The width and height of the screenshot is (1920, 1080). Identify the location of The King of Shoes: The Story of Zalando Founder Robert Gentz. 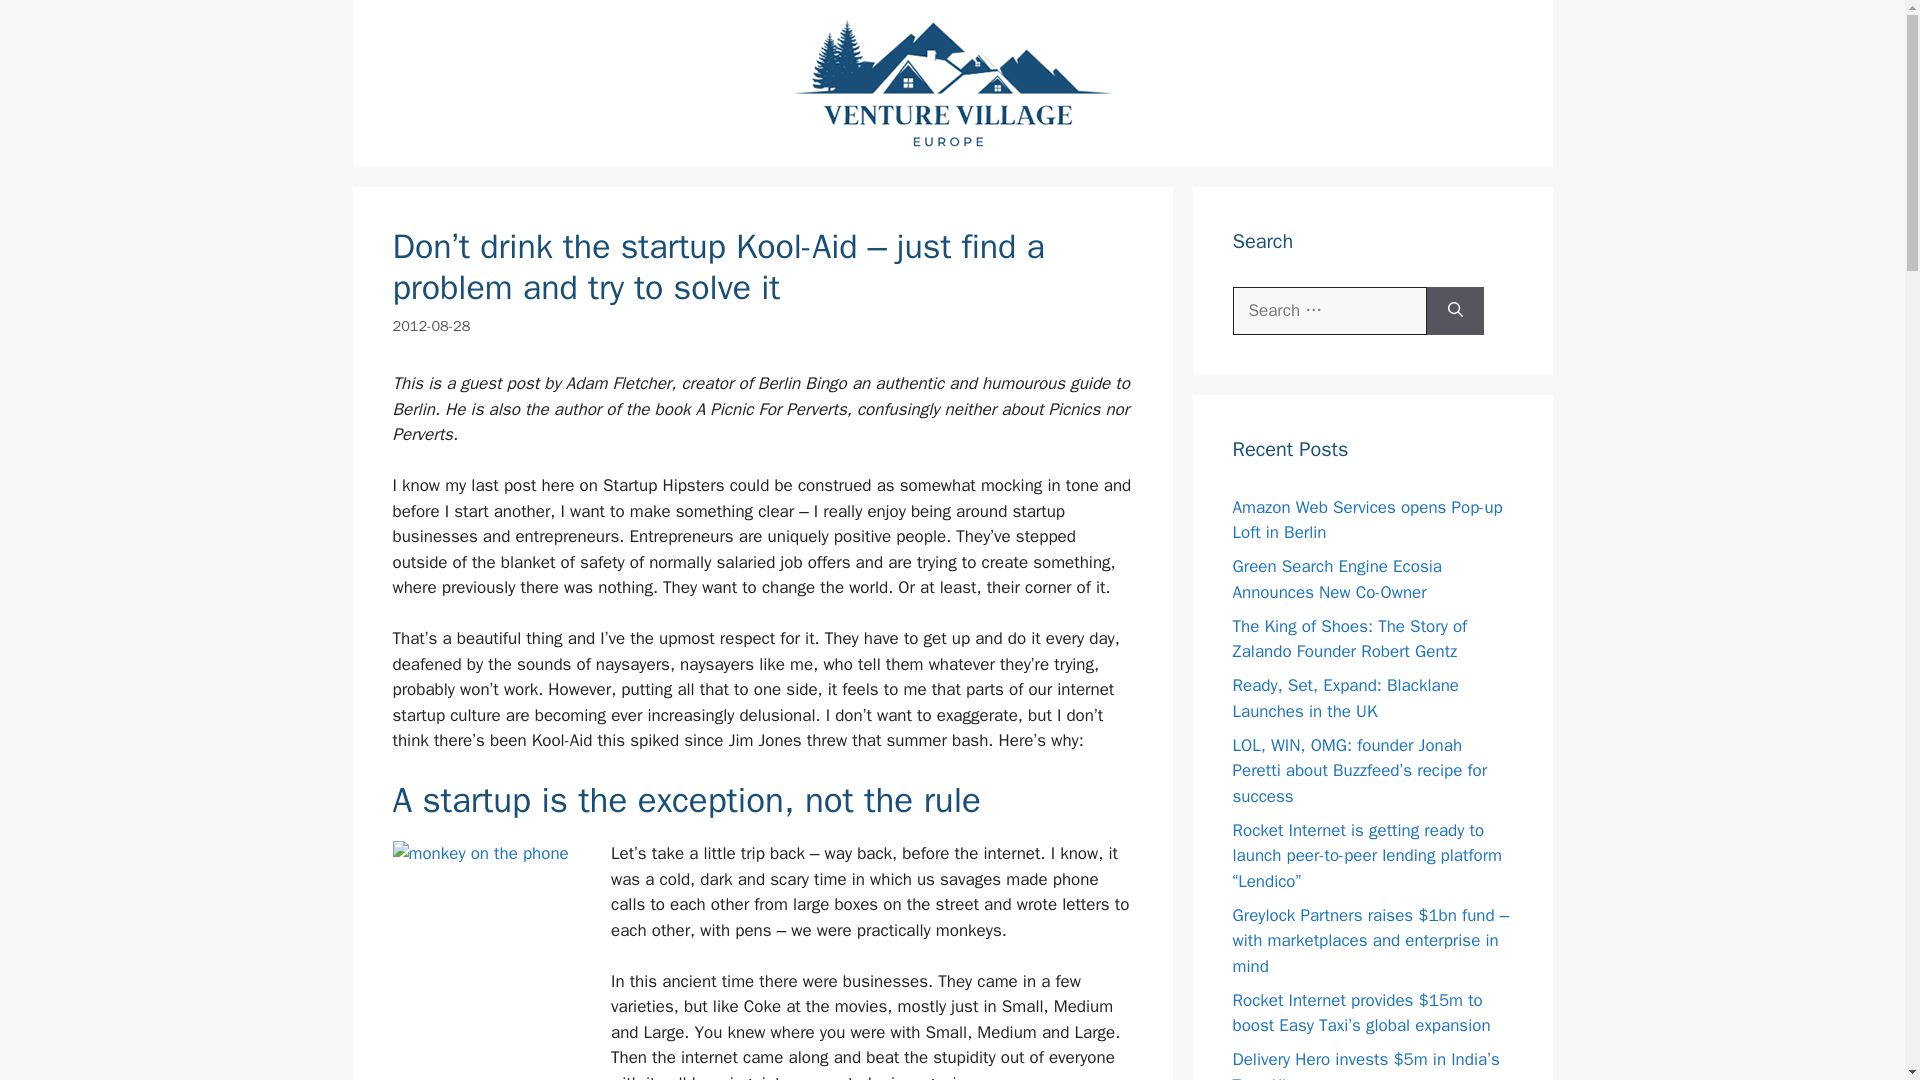
(1349, 639).